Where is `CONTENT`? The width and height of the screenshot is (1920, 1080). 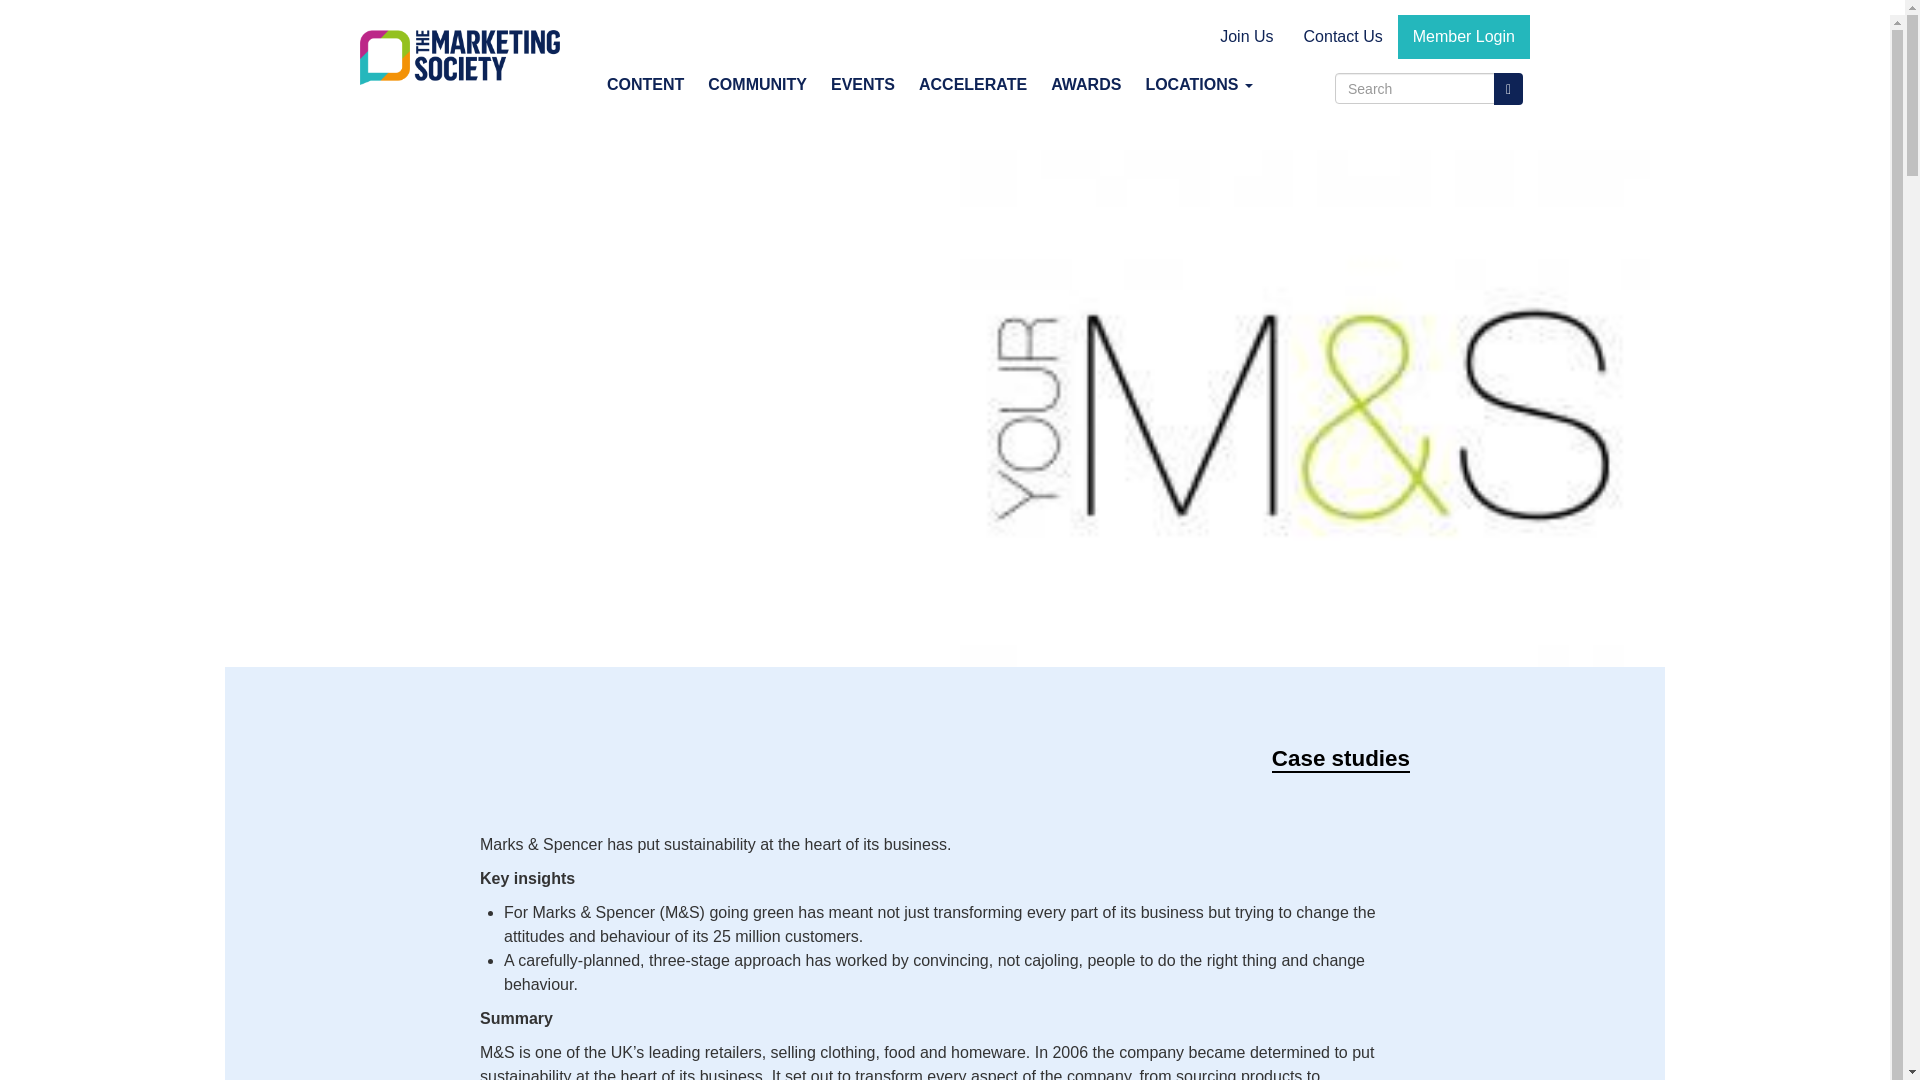 CONTENT is located at coordinates (645, 84).